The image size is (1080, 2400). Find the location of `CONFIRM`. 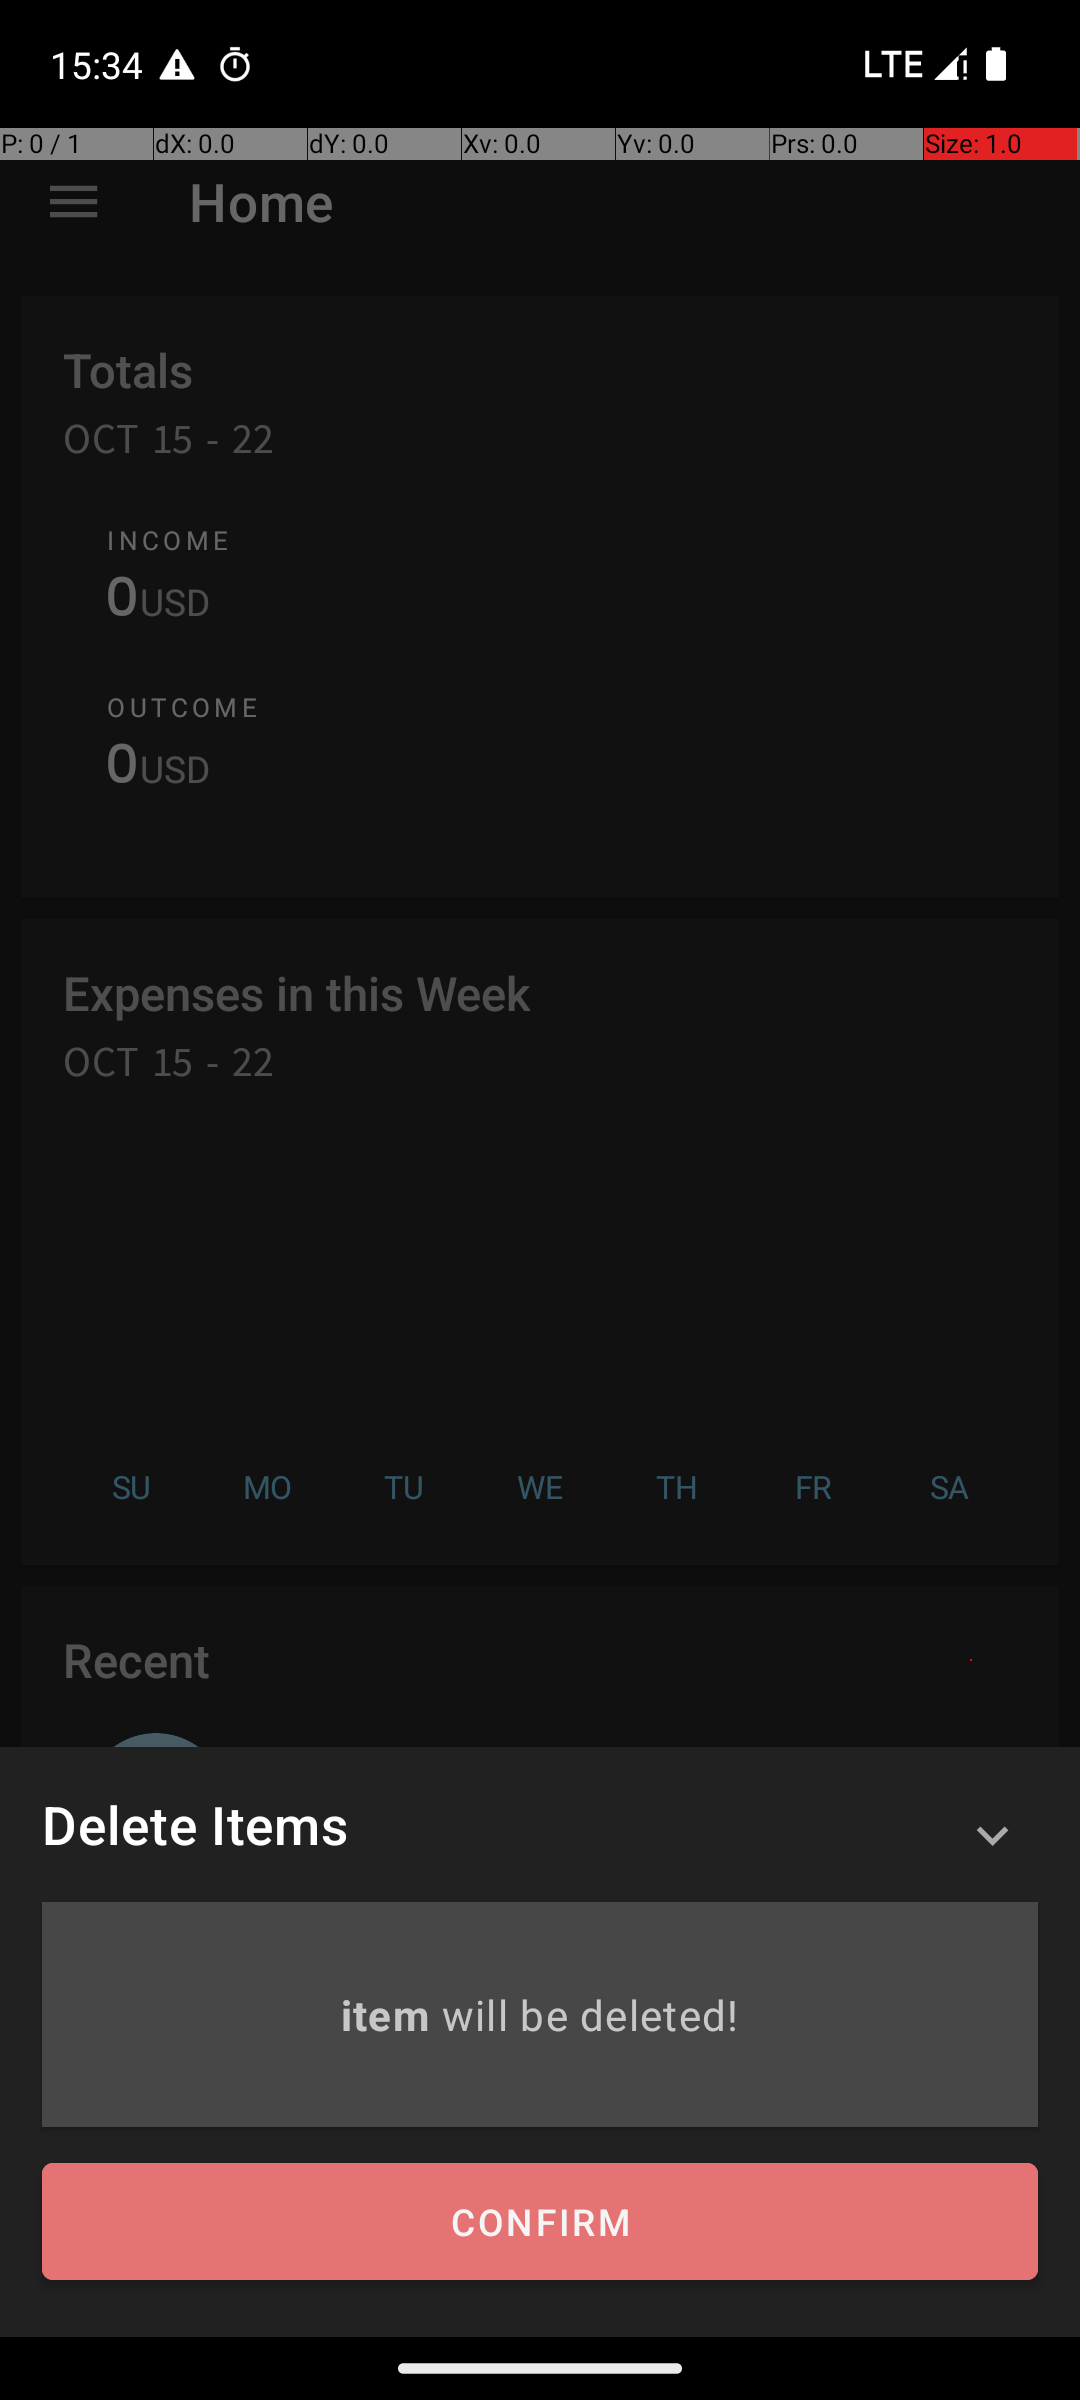

CONFIRM is located at coordinates (540, 2222).